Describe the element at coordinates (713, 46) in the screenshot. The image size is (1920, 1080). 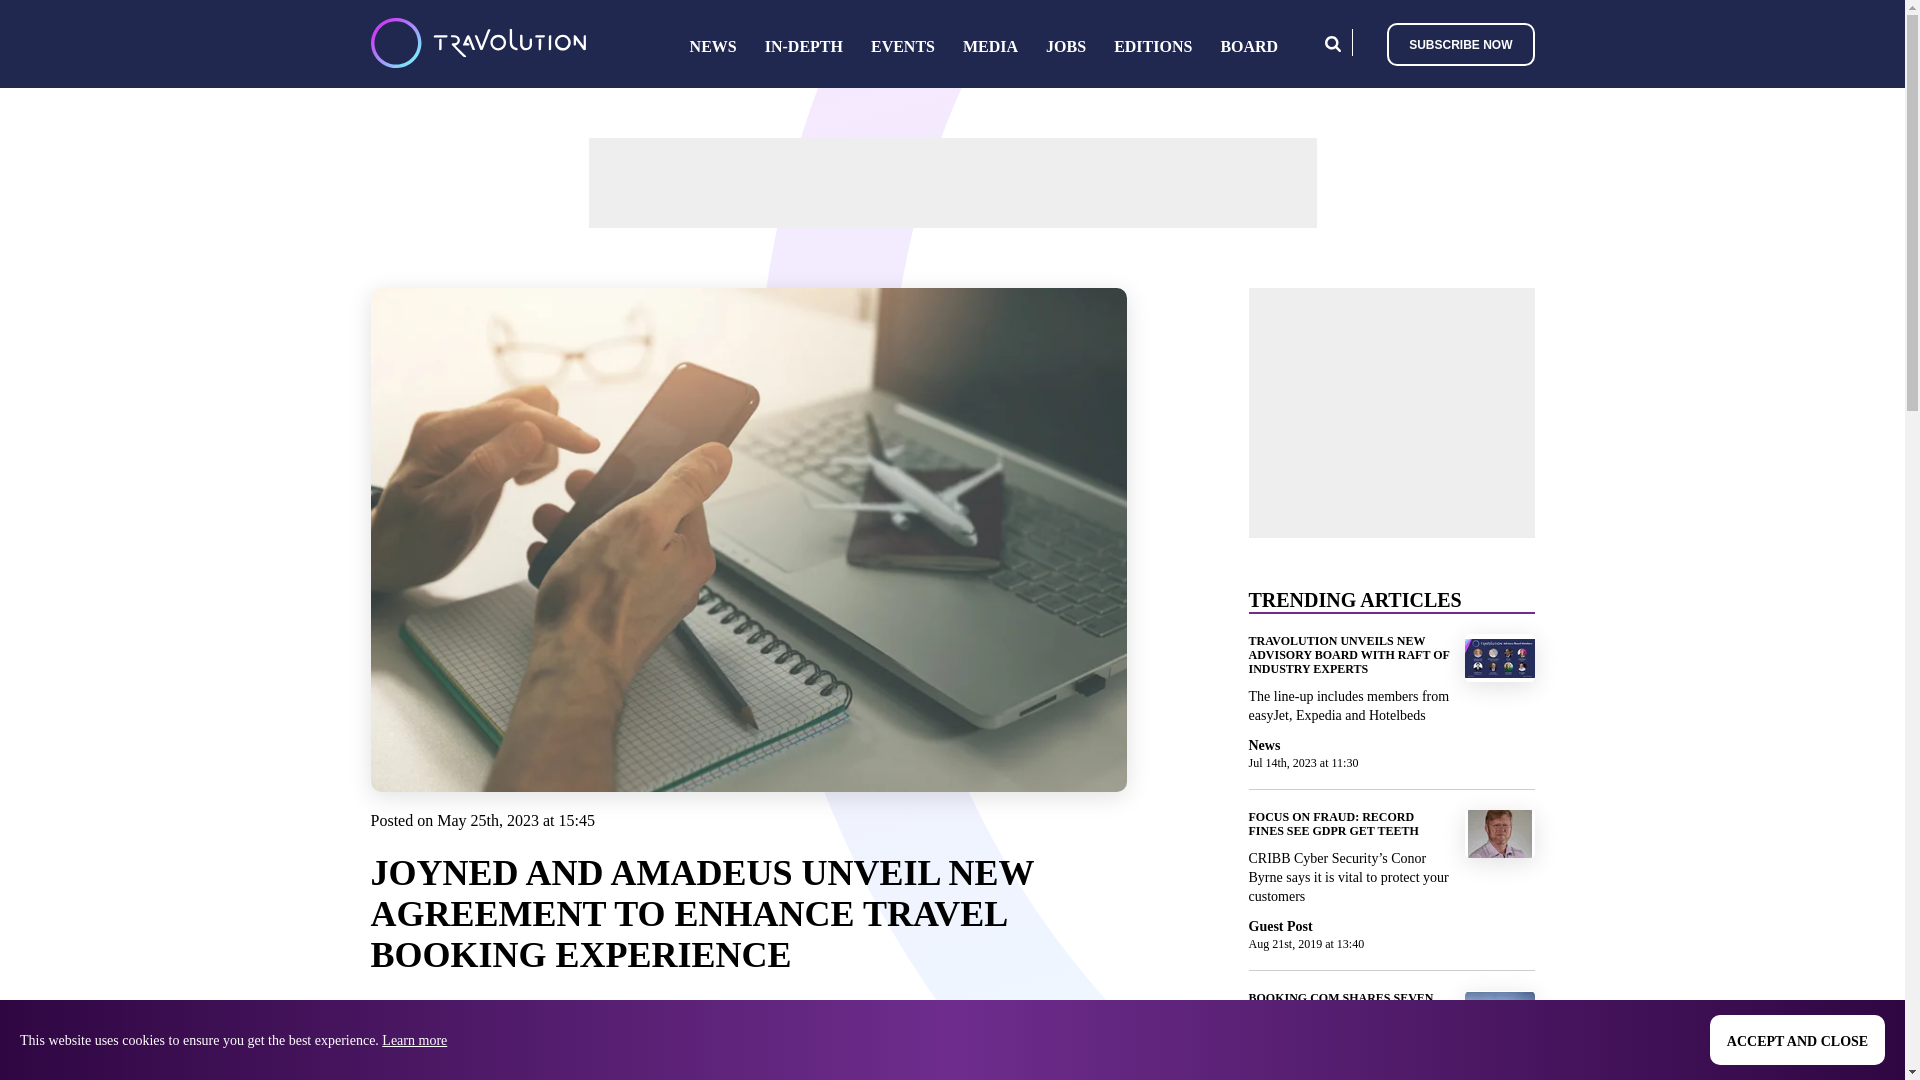
I see `NEWS` at that location.